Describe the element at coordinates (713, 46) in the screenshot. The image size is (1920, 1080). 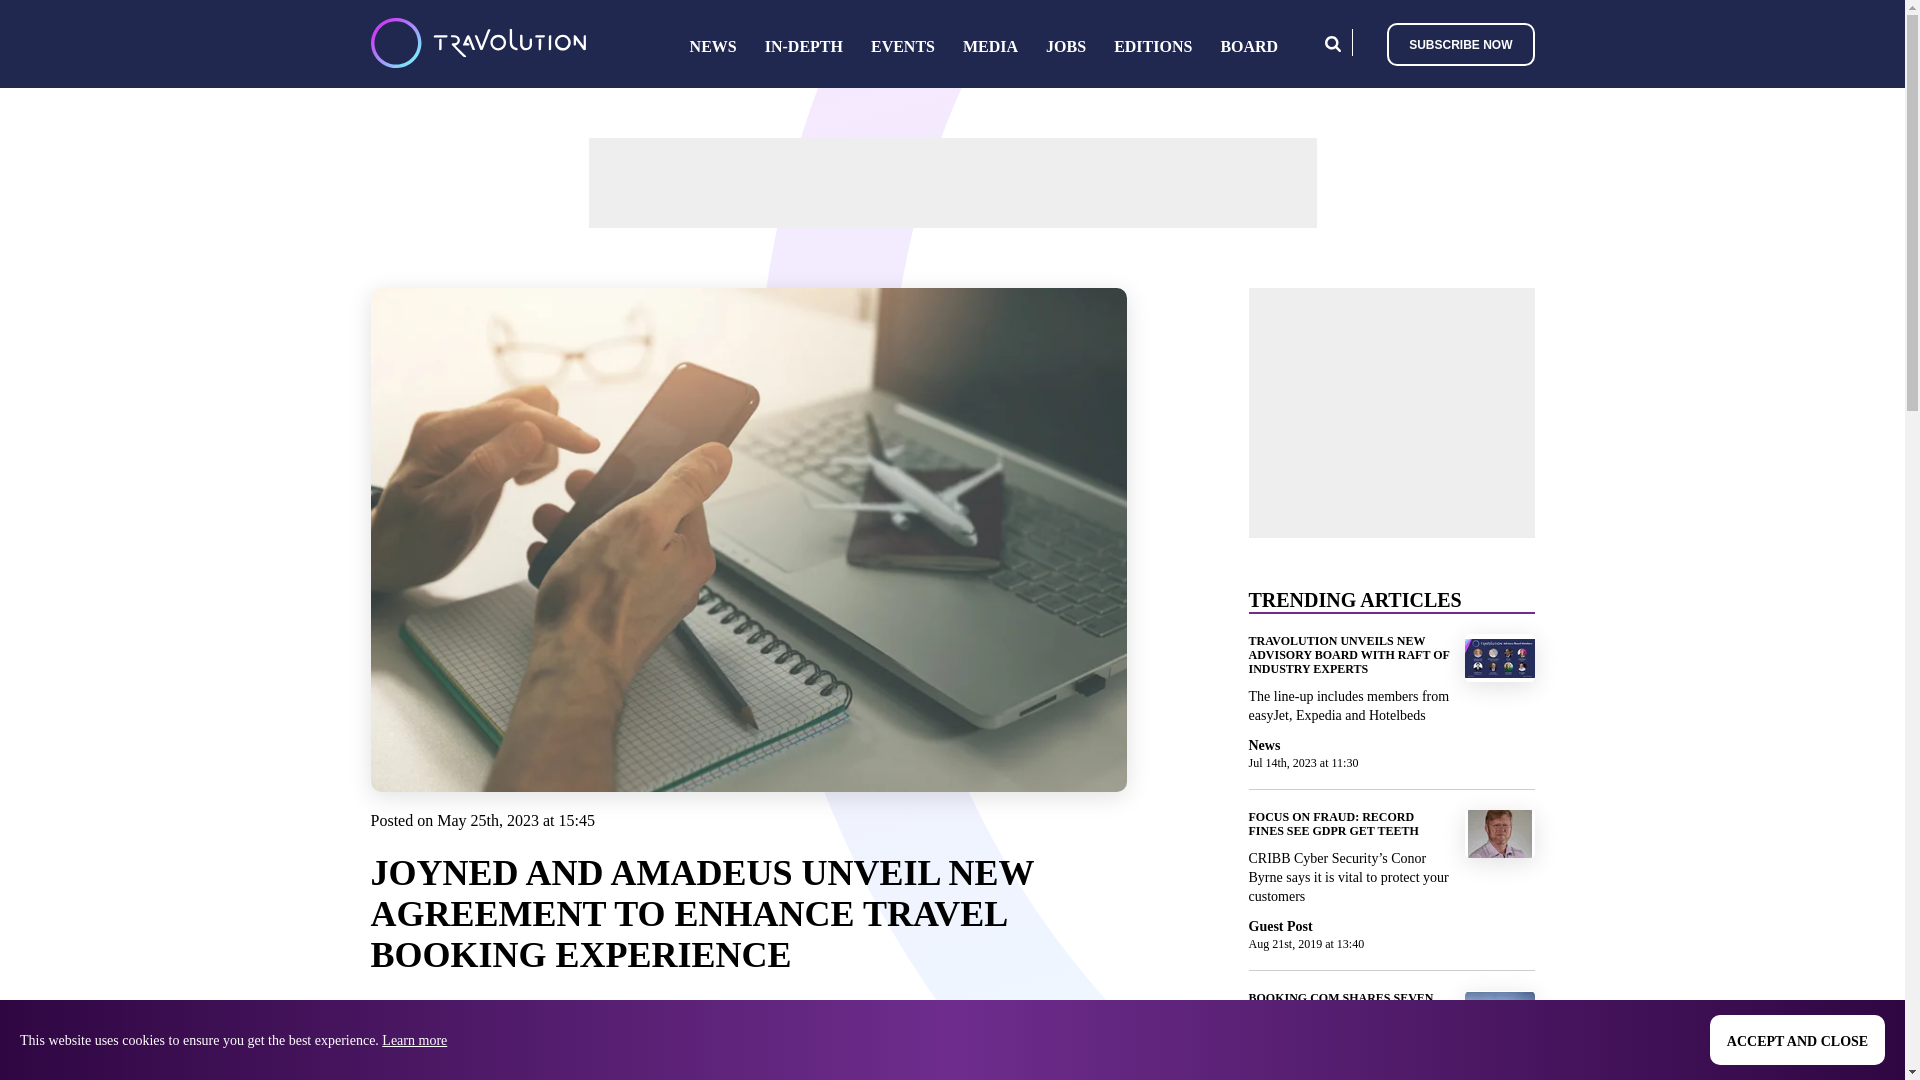
I see `NEWS` at that location.